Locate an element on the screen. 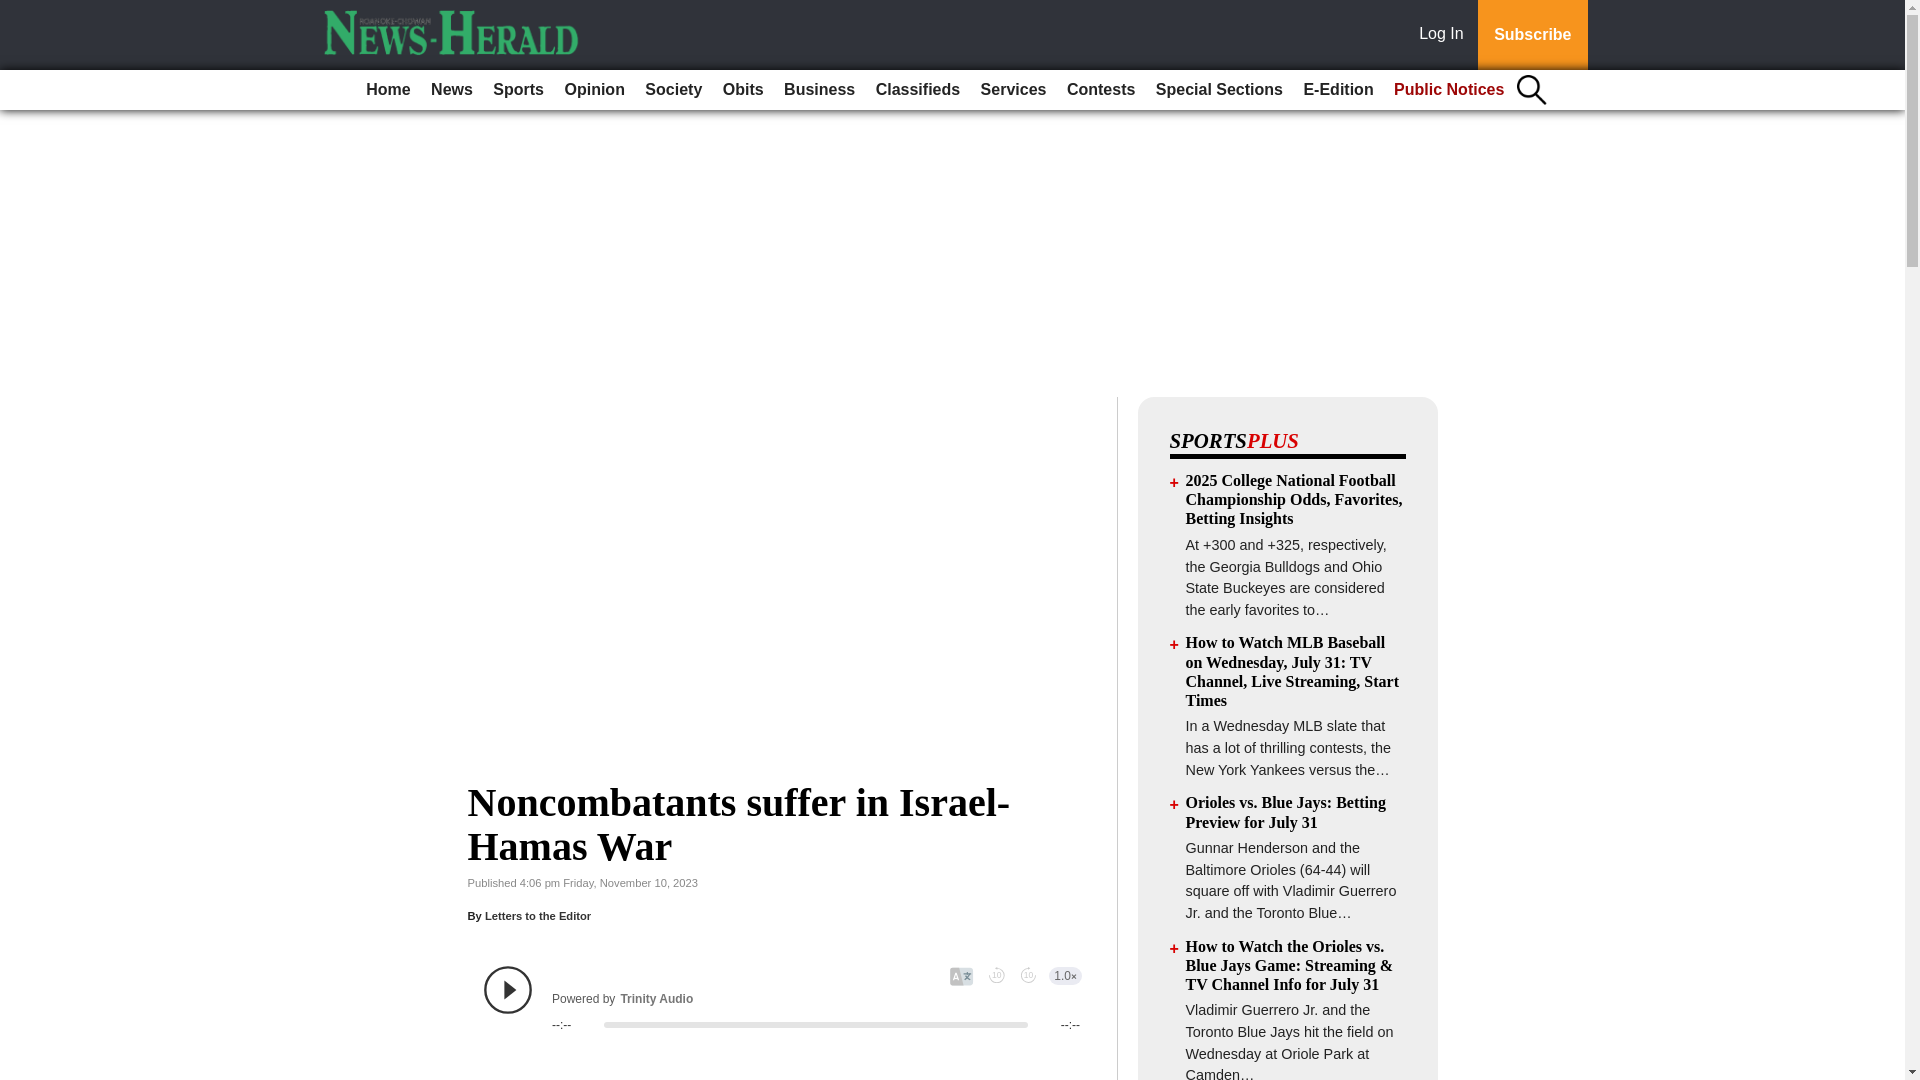 The height and width of the screenshot is (1080, 1920). Sports is located at coordinates (518, 90).